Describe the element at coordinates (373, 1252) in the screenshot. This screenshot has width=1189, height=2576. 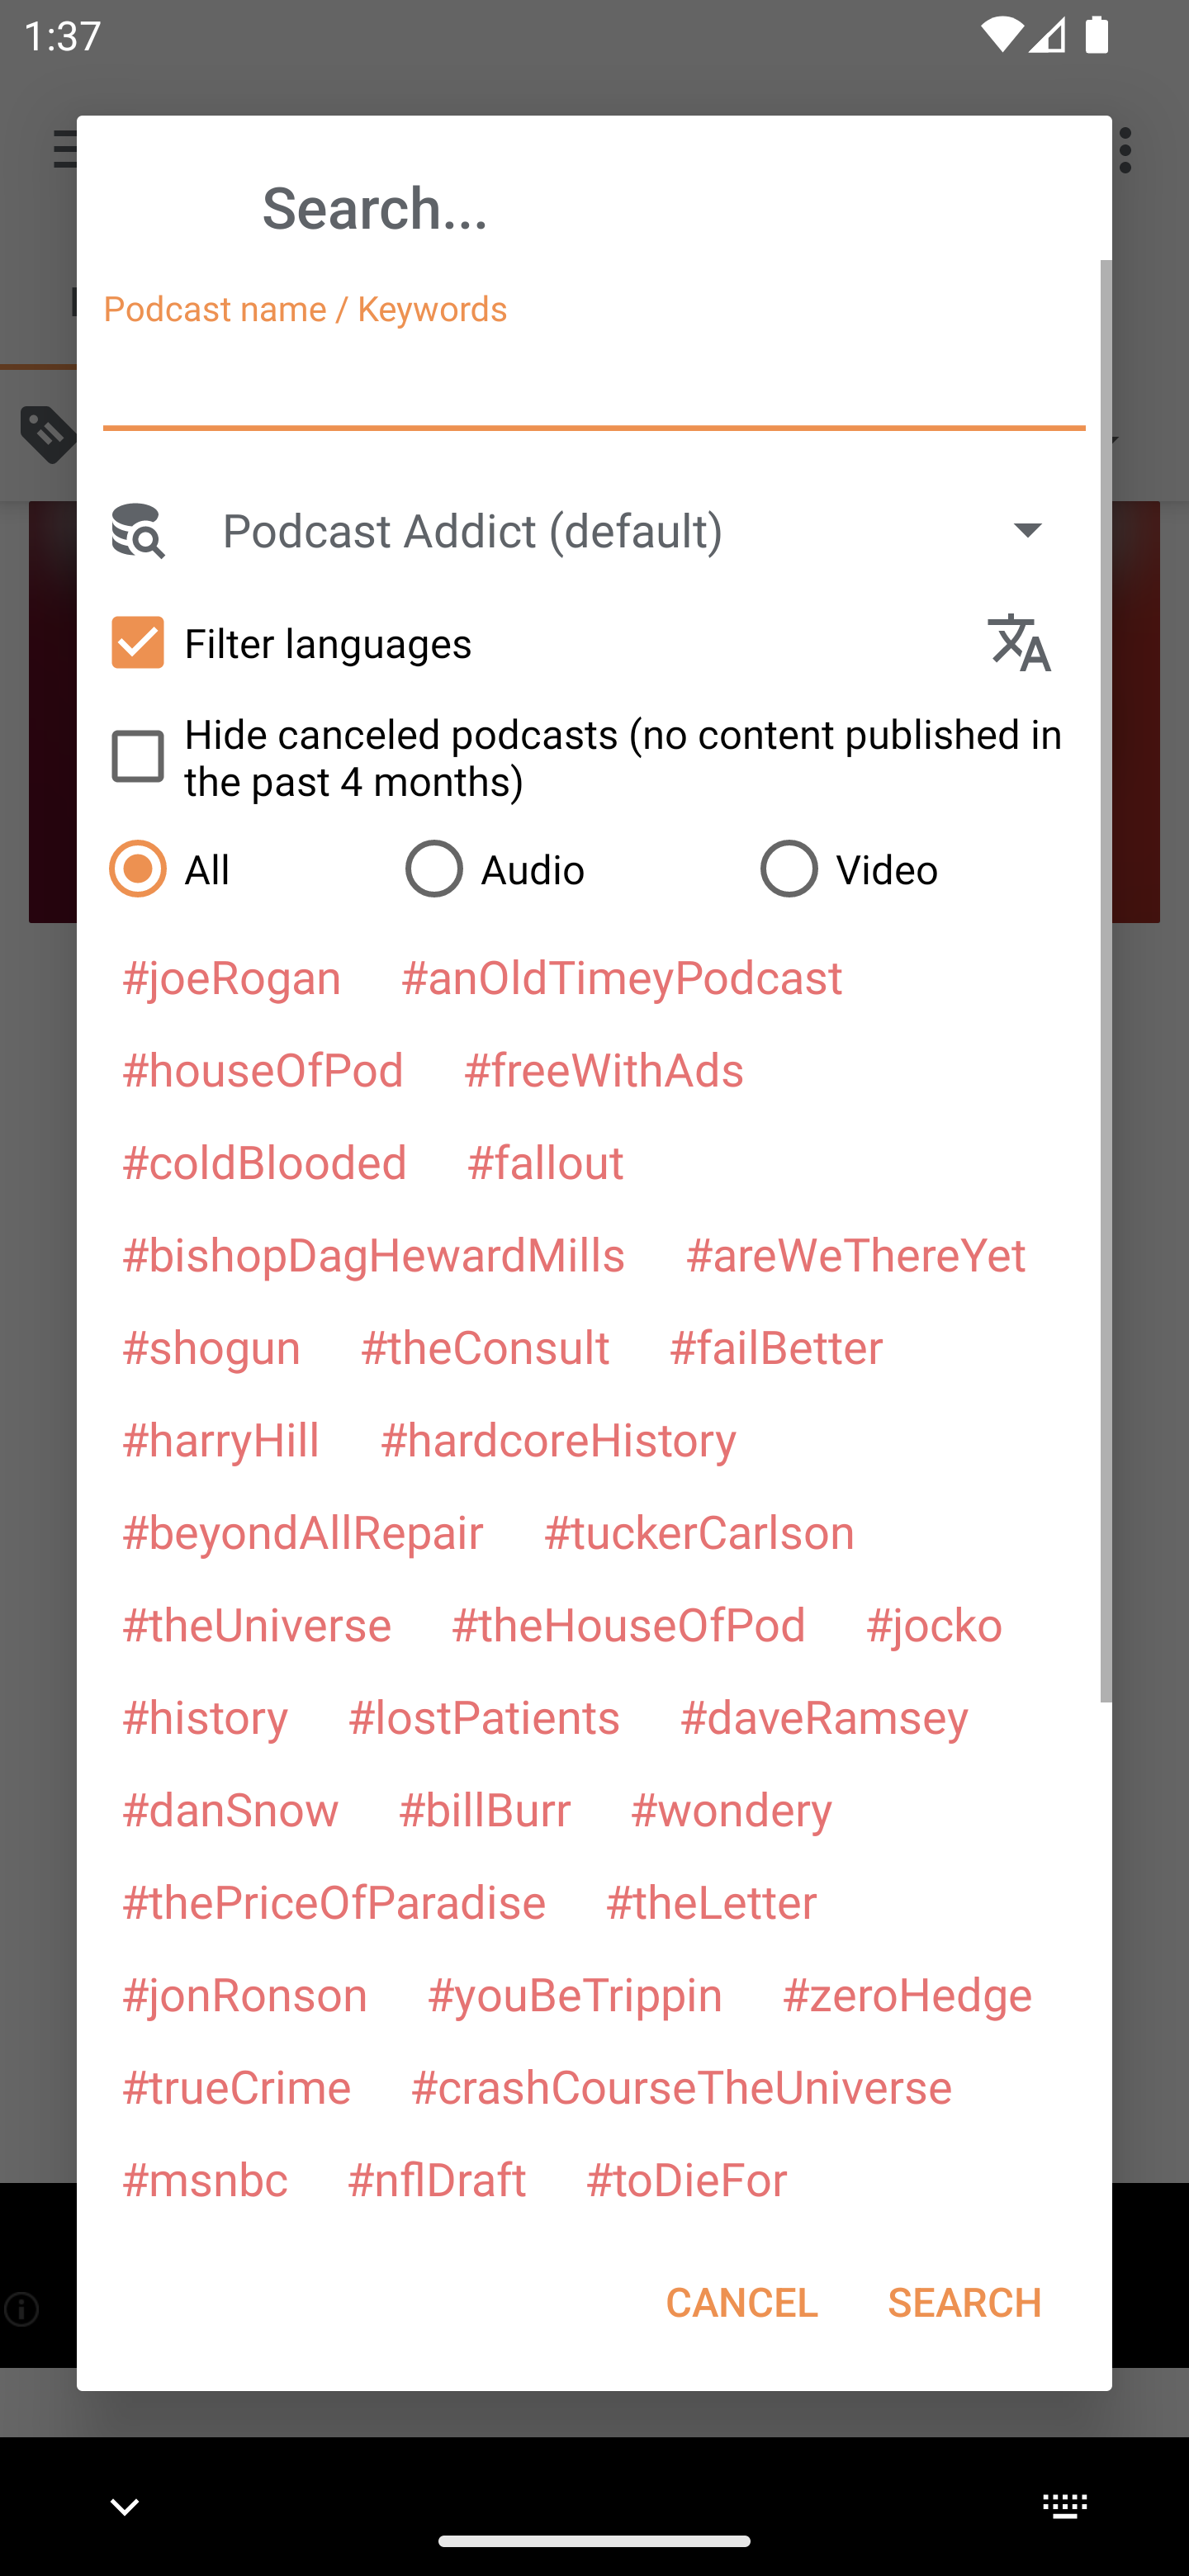
I see `#bishopDagHewardMills` at that location.